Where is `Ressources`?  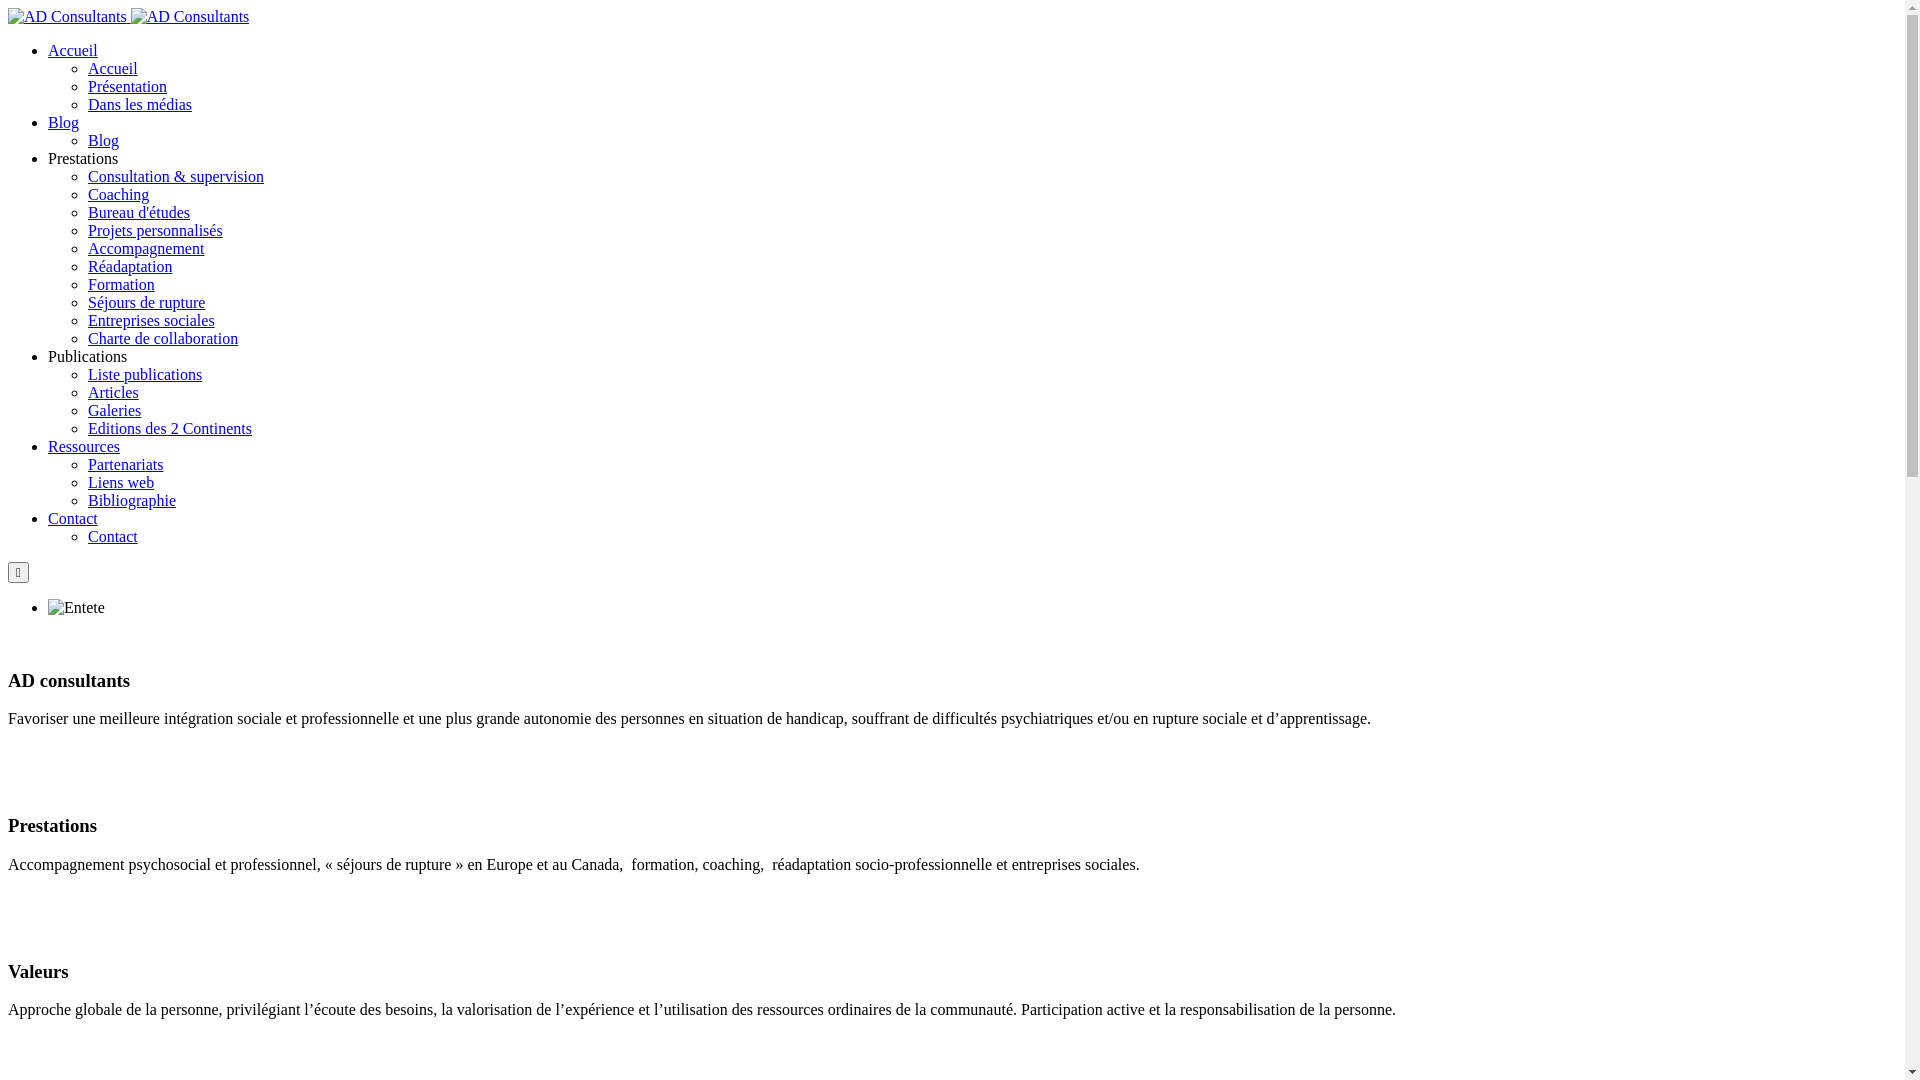
Ressources is located at coordinates (84, 446).